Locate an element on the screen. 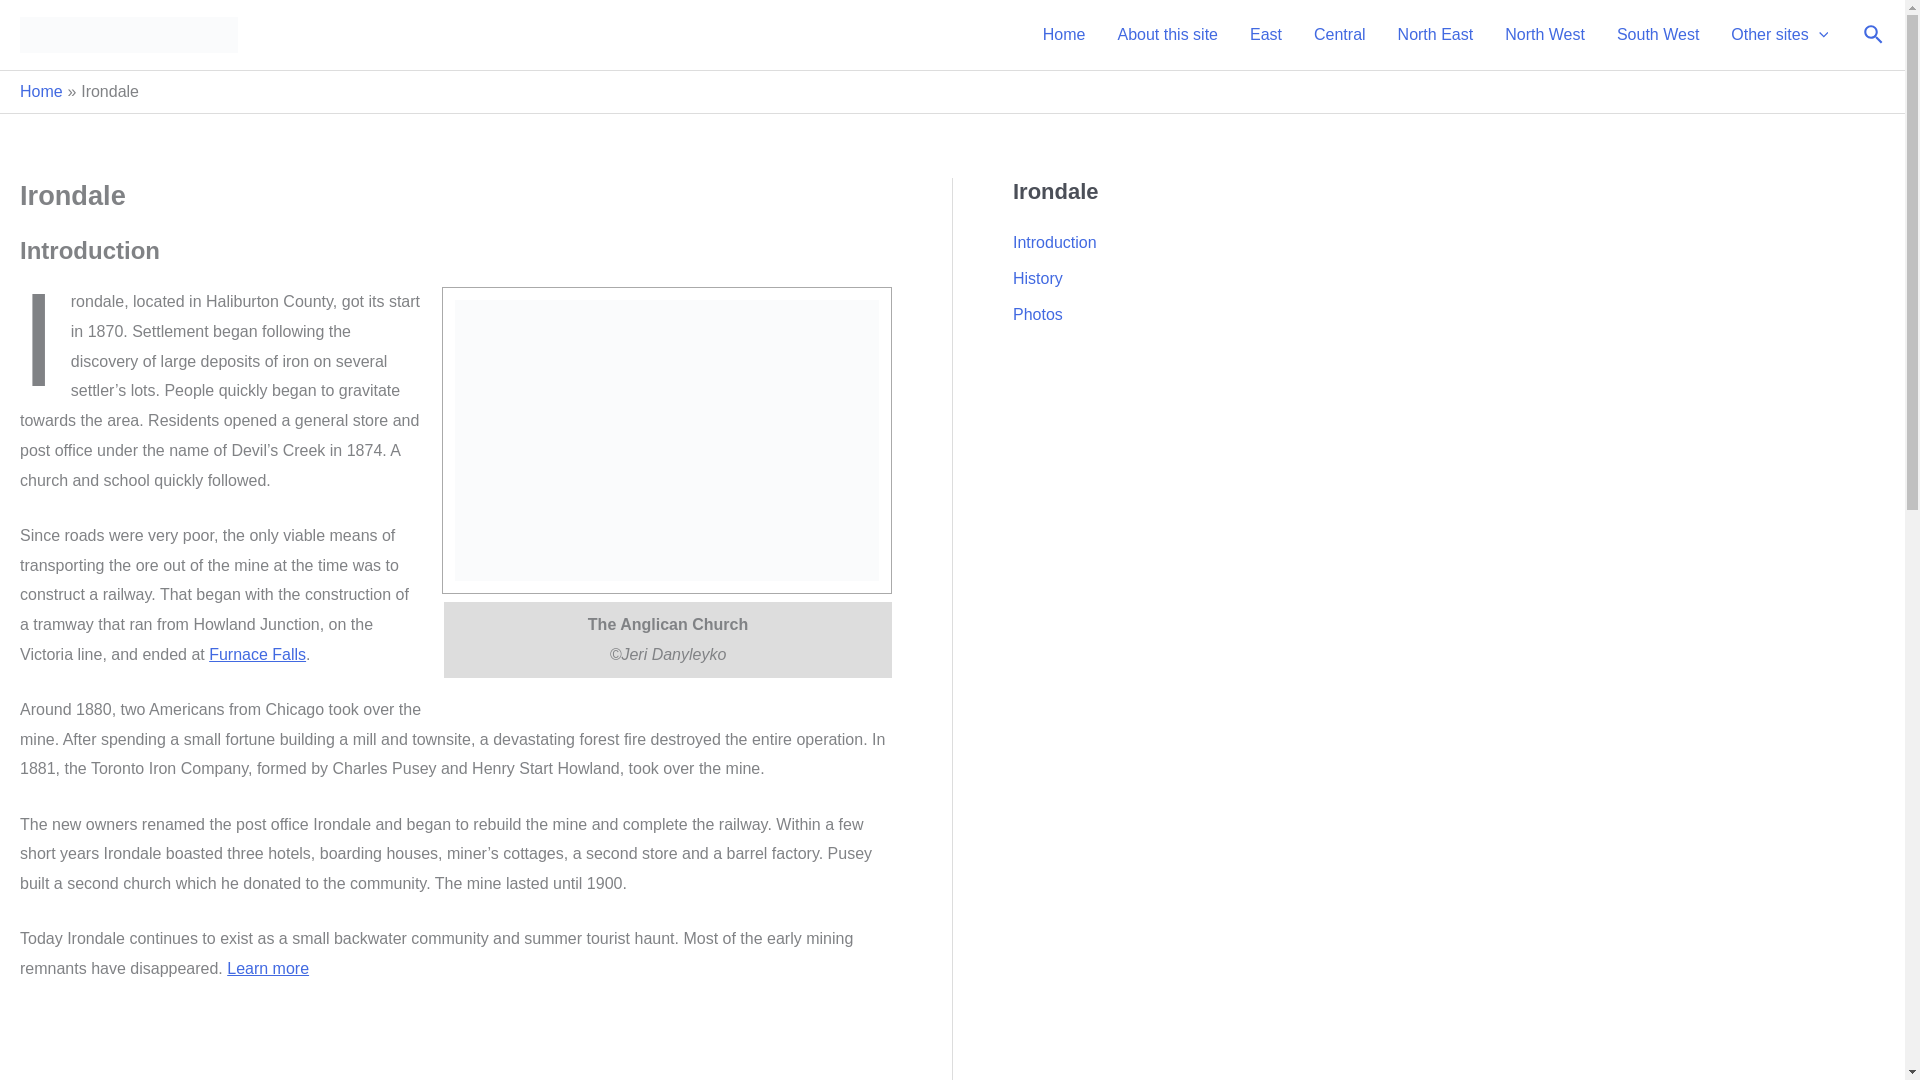 The height and width of the screenshot is (1080, 1920). Introduction is located at coordinates (1054, 242).